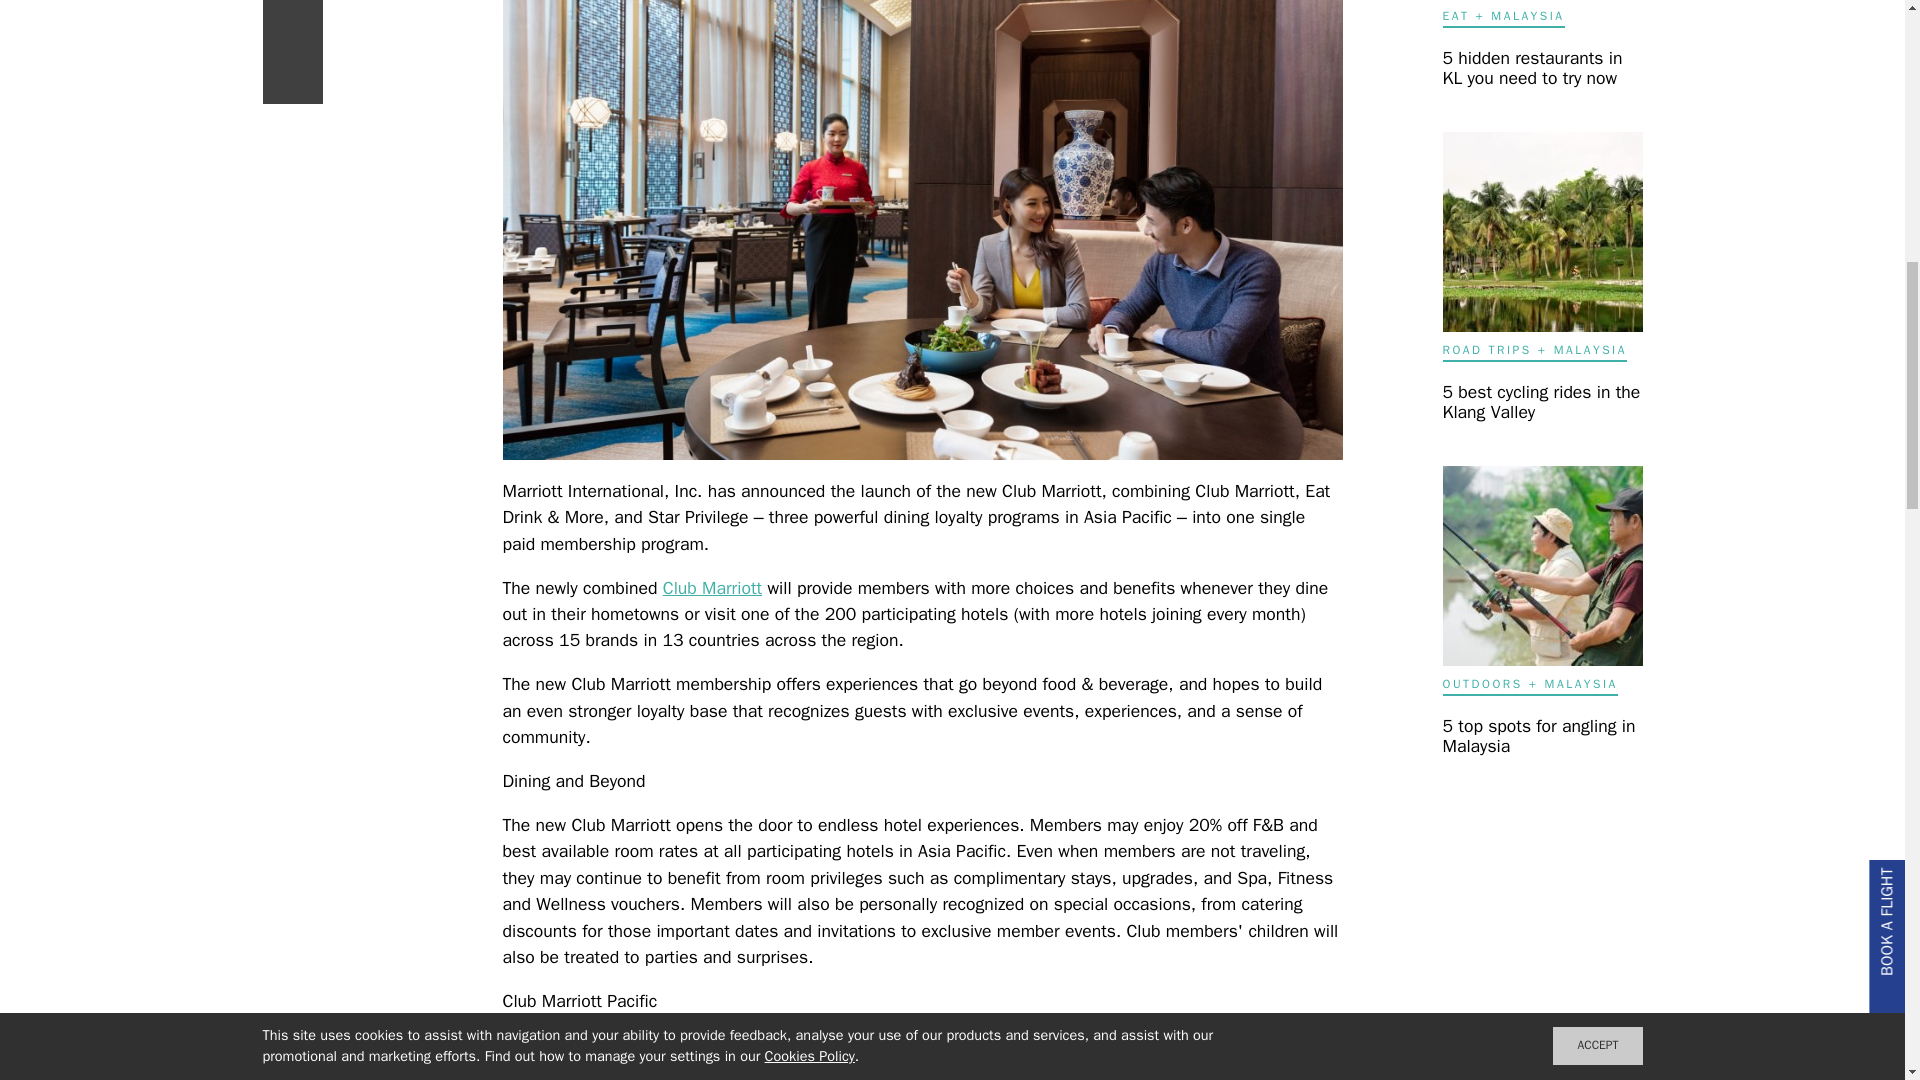 The height and width of the screenshot is (1080, 1920). What do you see at coordinates (1540, 402) in the screenshot?
I see `5 best cycling rides in the Klang Valley` at bounding box center [1540, 402].